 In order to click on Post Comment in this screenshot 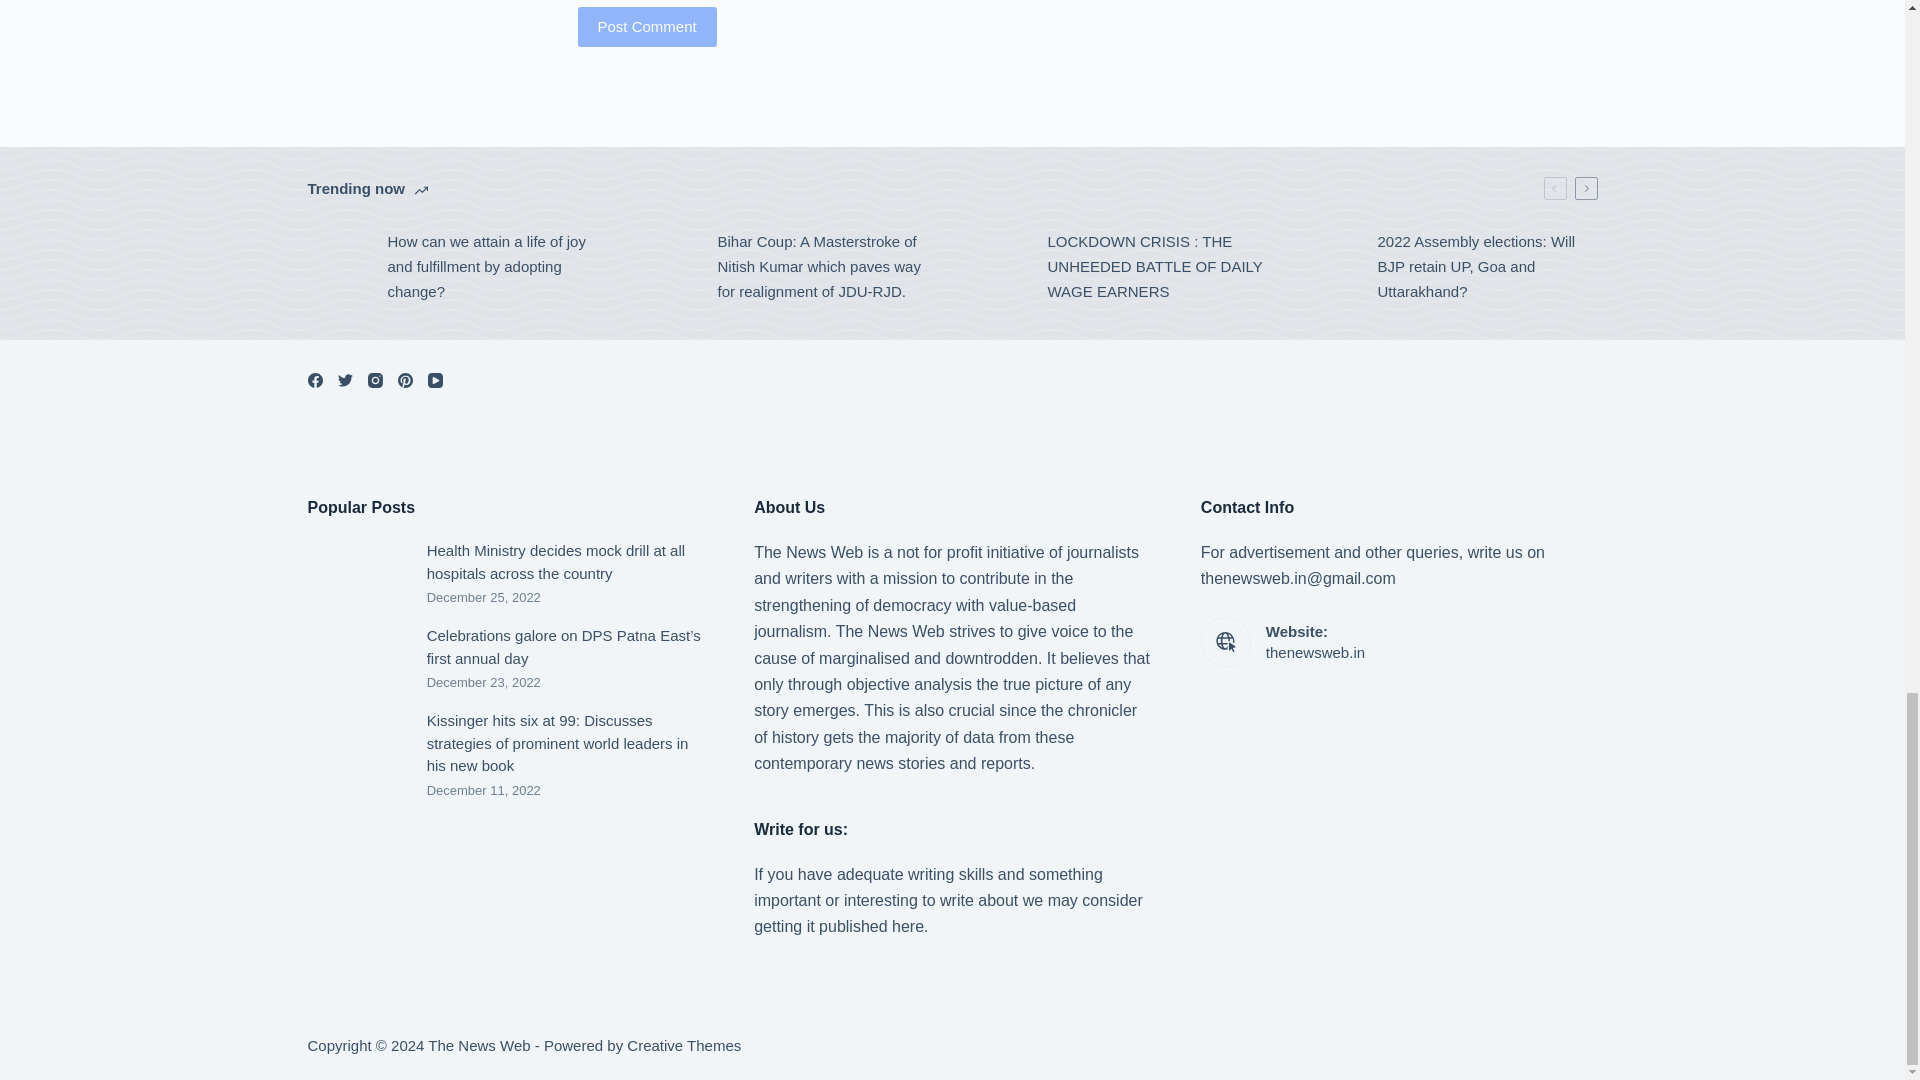, I will do `click(646, 26)`.